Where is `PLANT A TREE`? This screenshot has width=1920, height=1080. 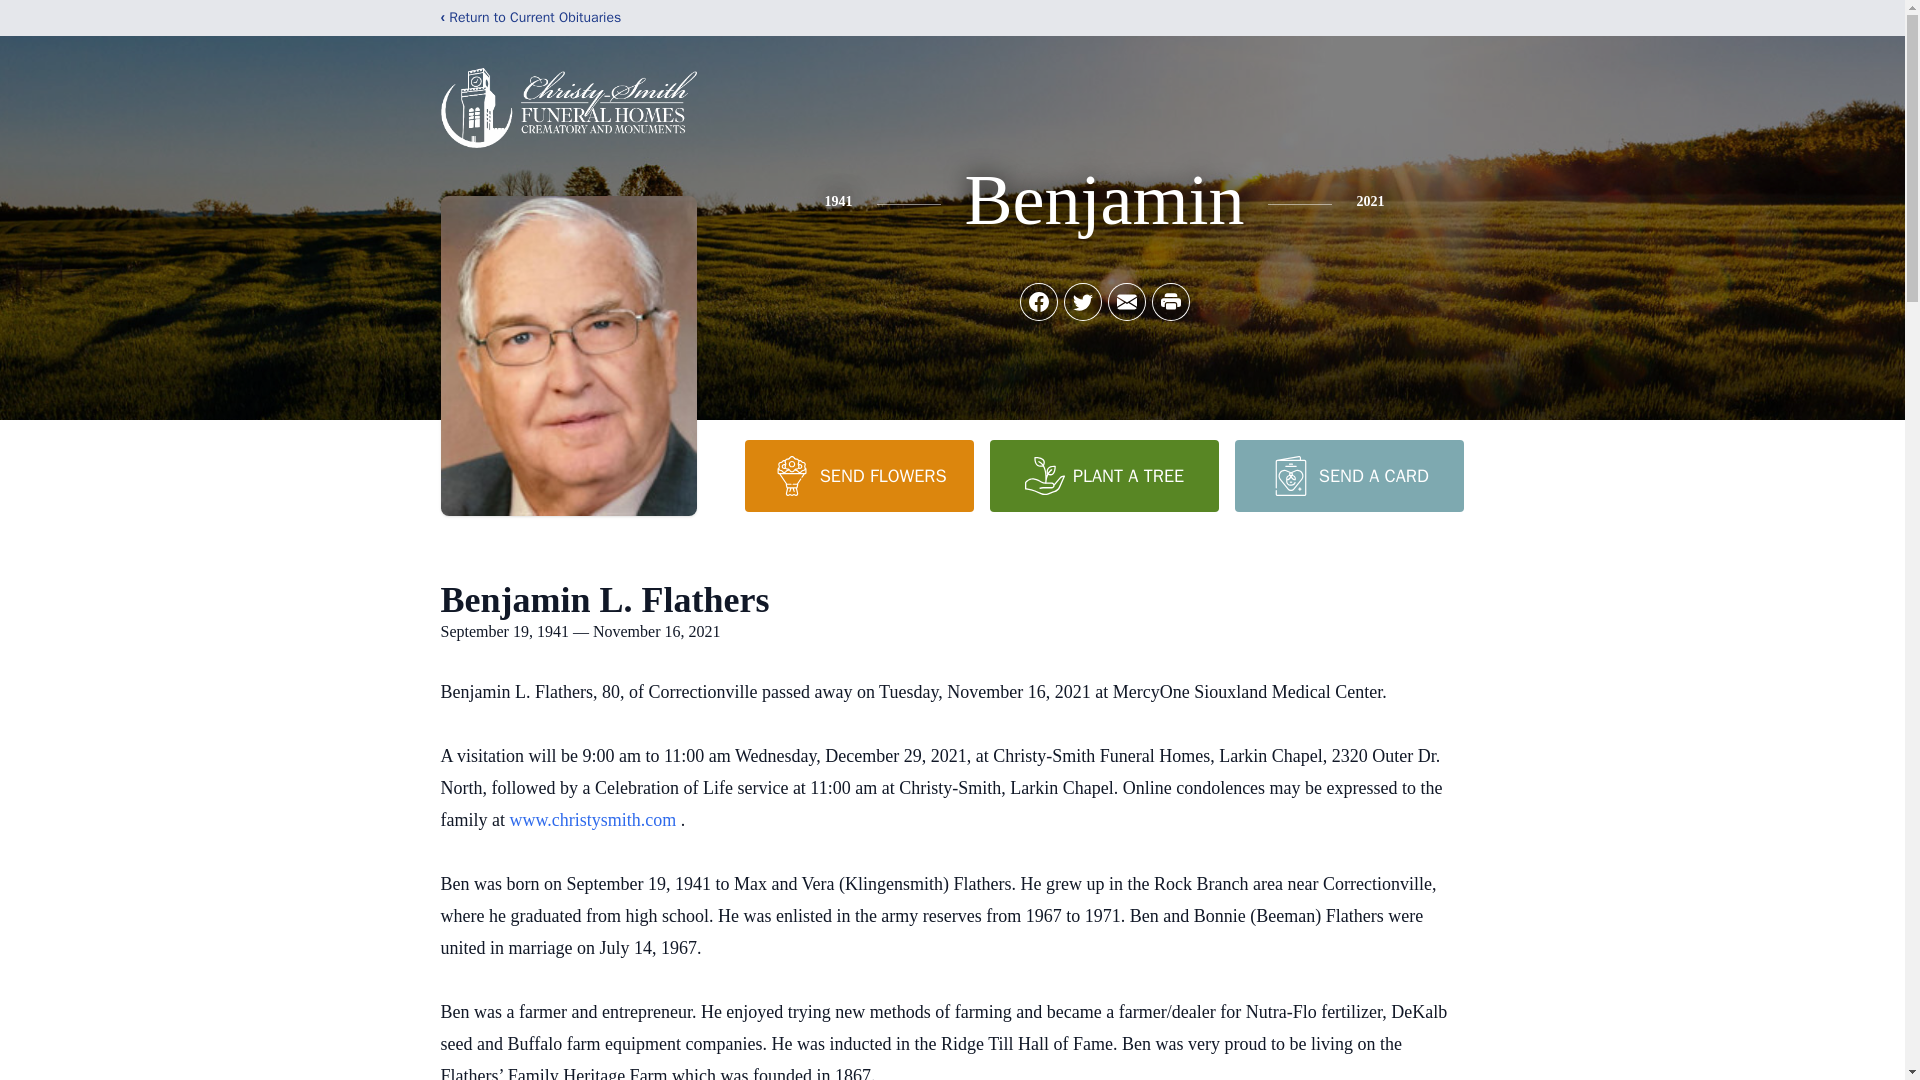 PLANT A TREE is located at coordinates (1104, 475).